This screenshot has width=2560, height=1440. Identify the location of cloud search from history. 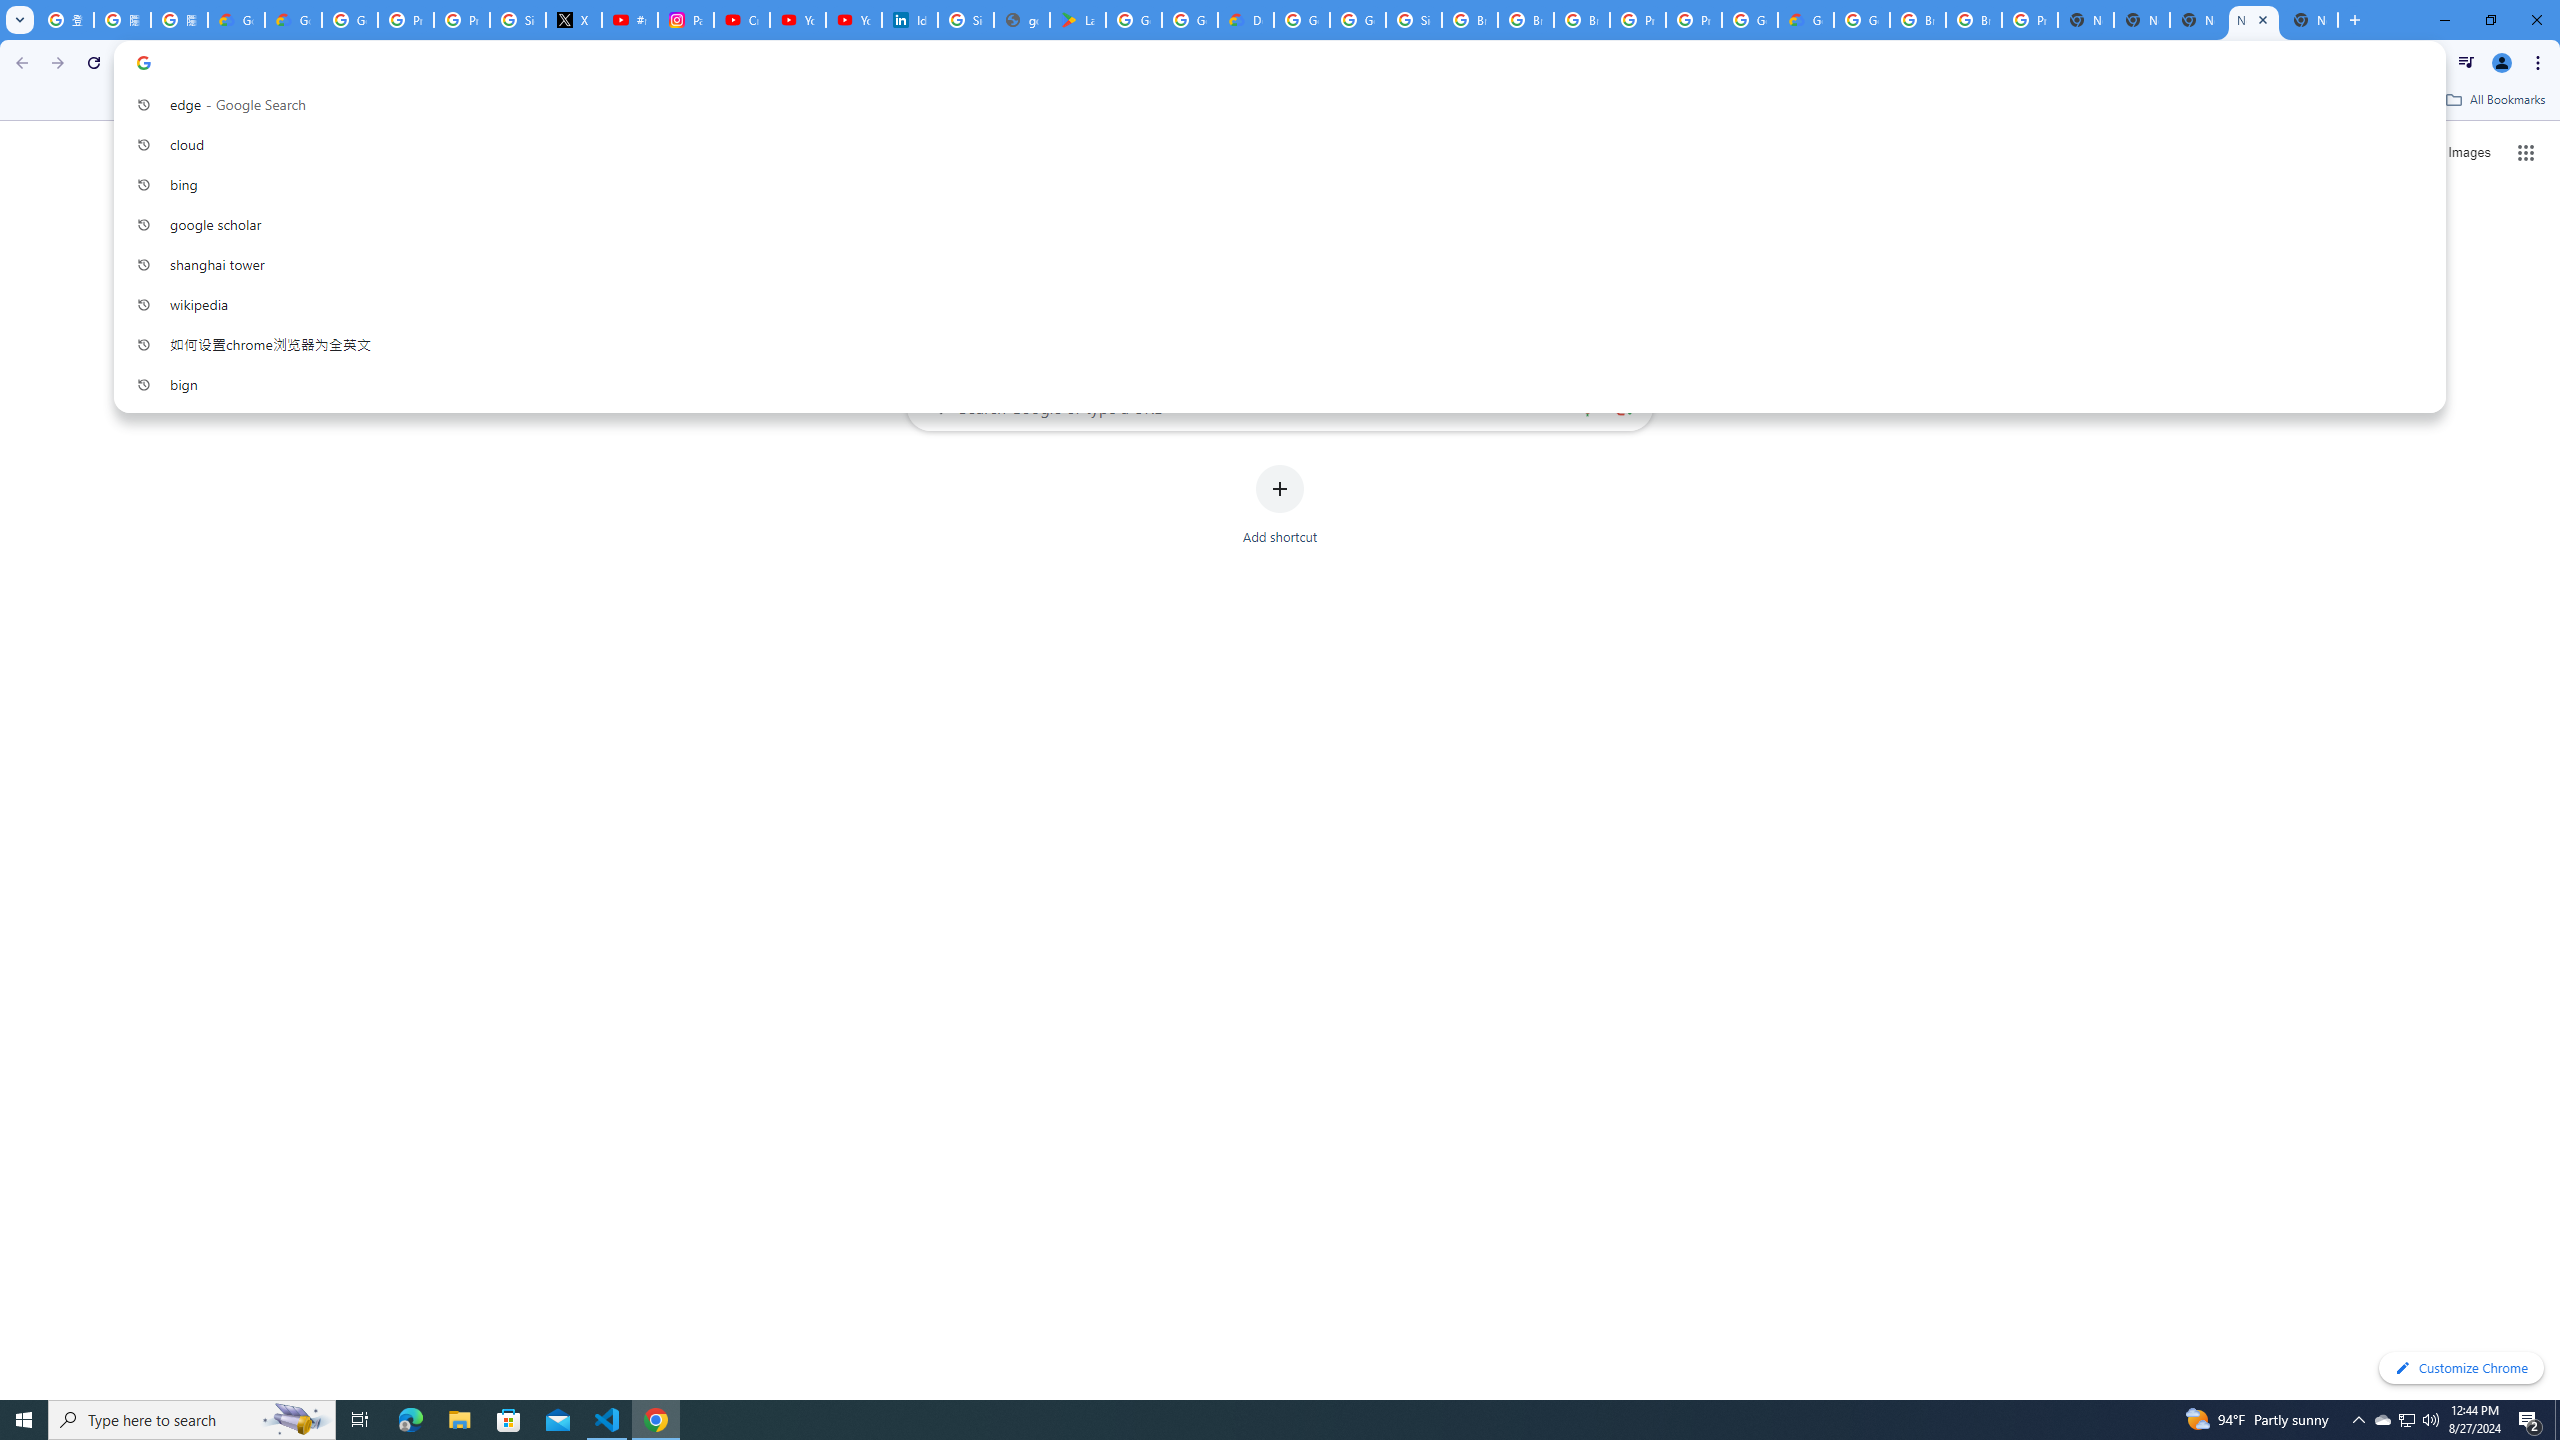
(1272, 145).